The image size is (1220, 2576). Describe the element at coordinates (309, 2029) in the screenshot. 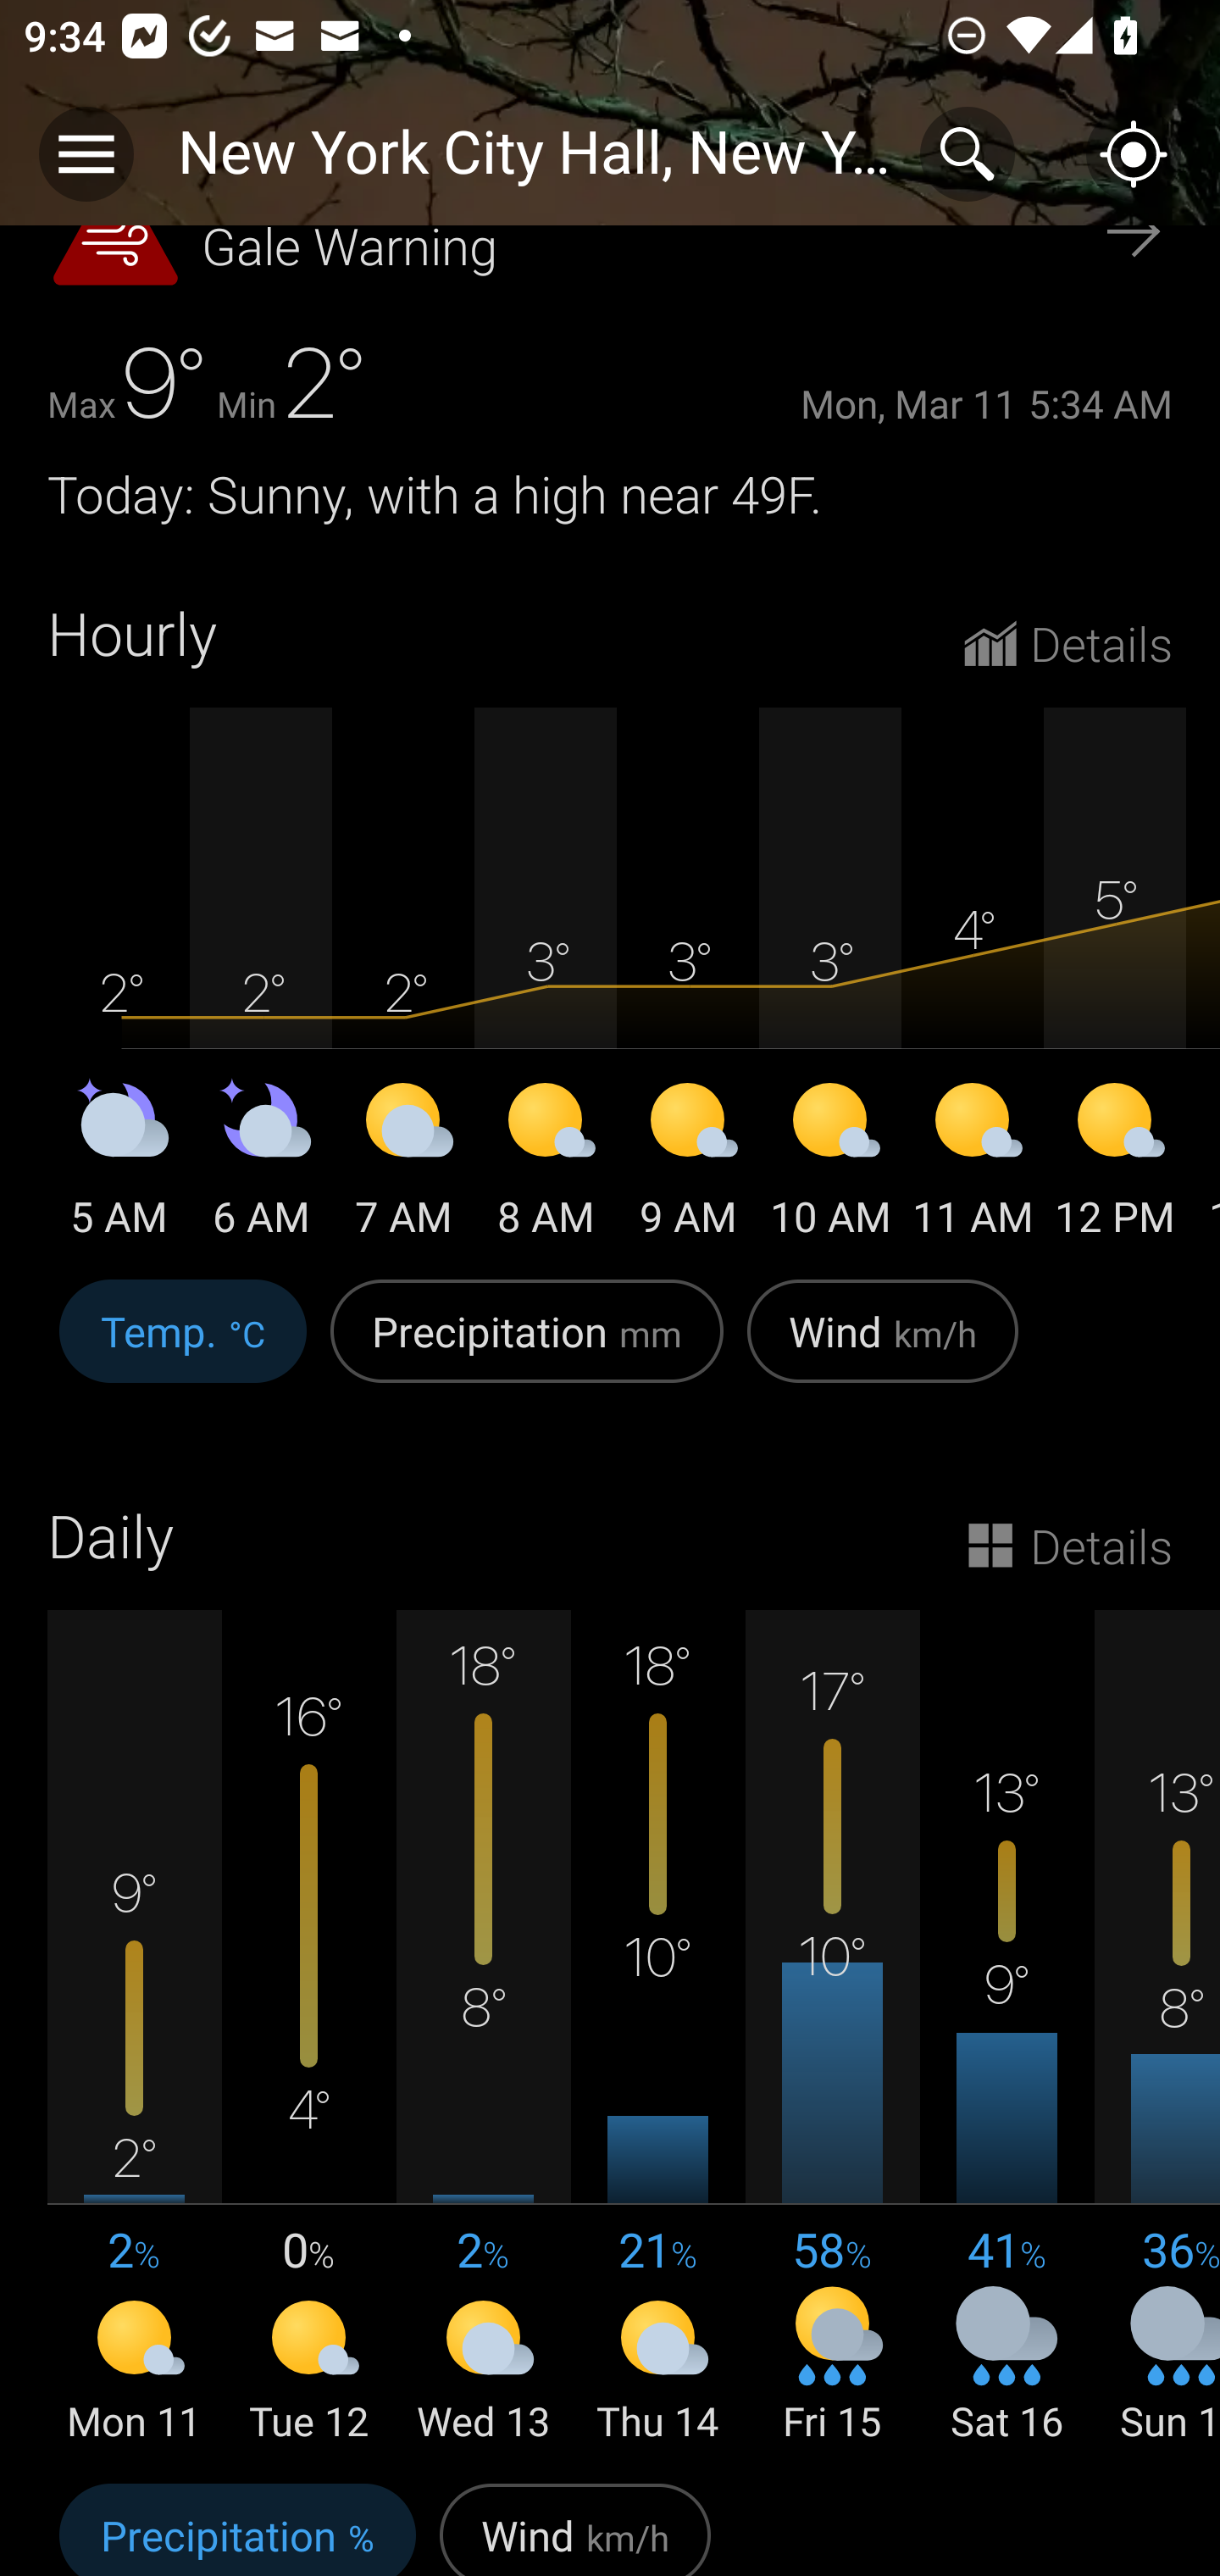

I see `16° 4° 0 % Tue 12` at that location.